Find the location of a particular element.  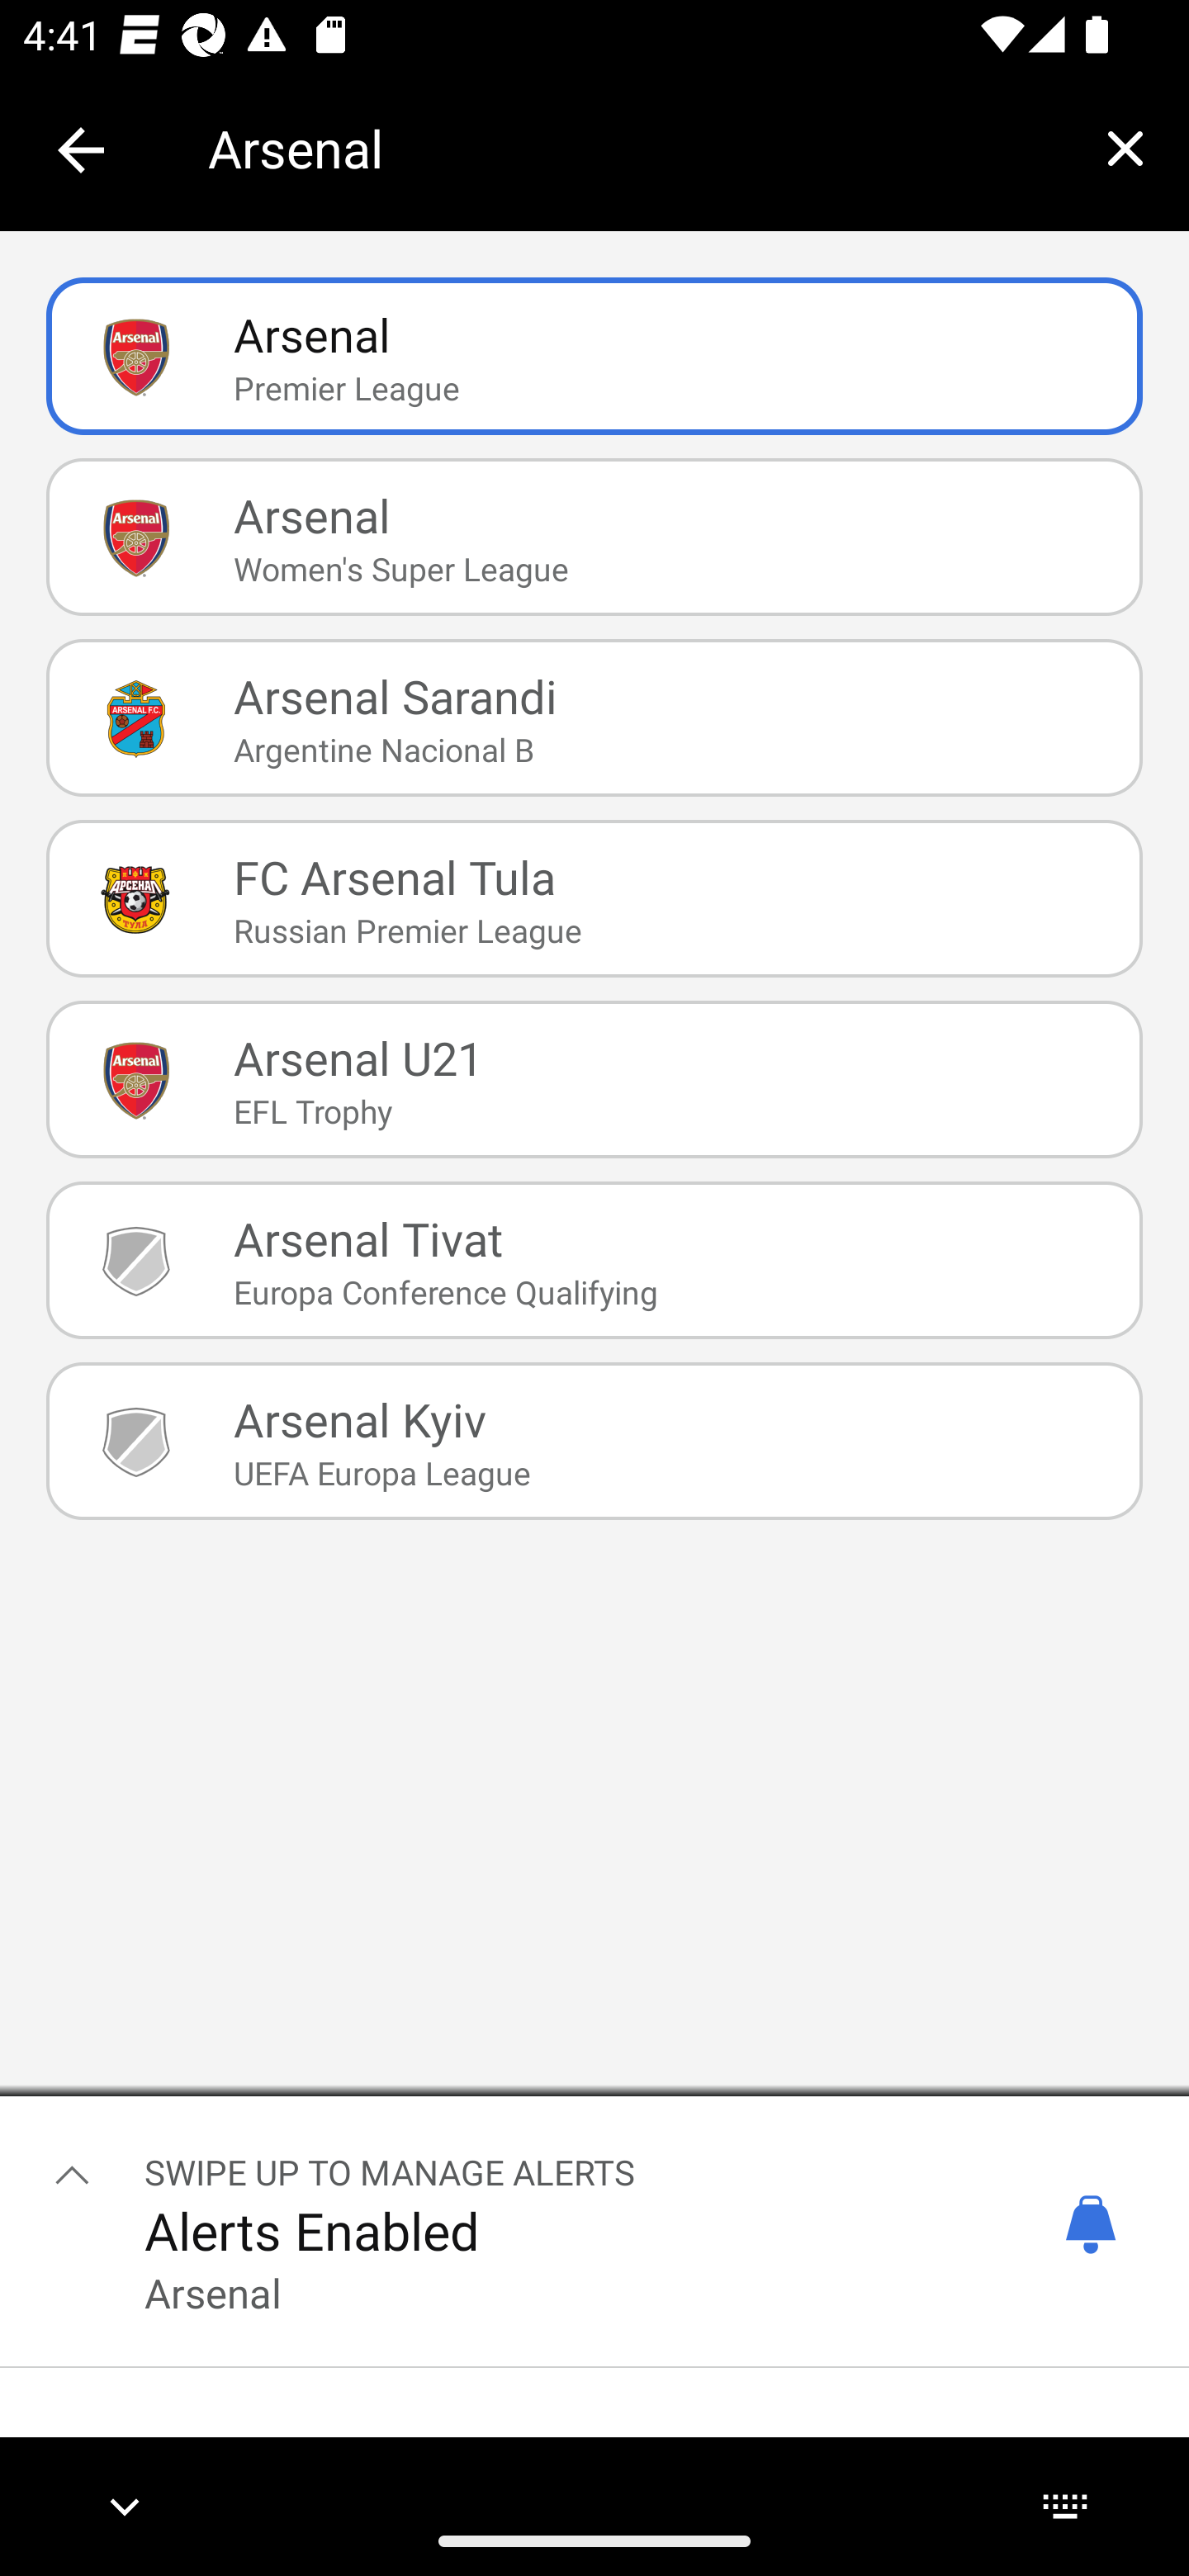

Collapse is located at coordinates (81, 150).